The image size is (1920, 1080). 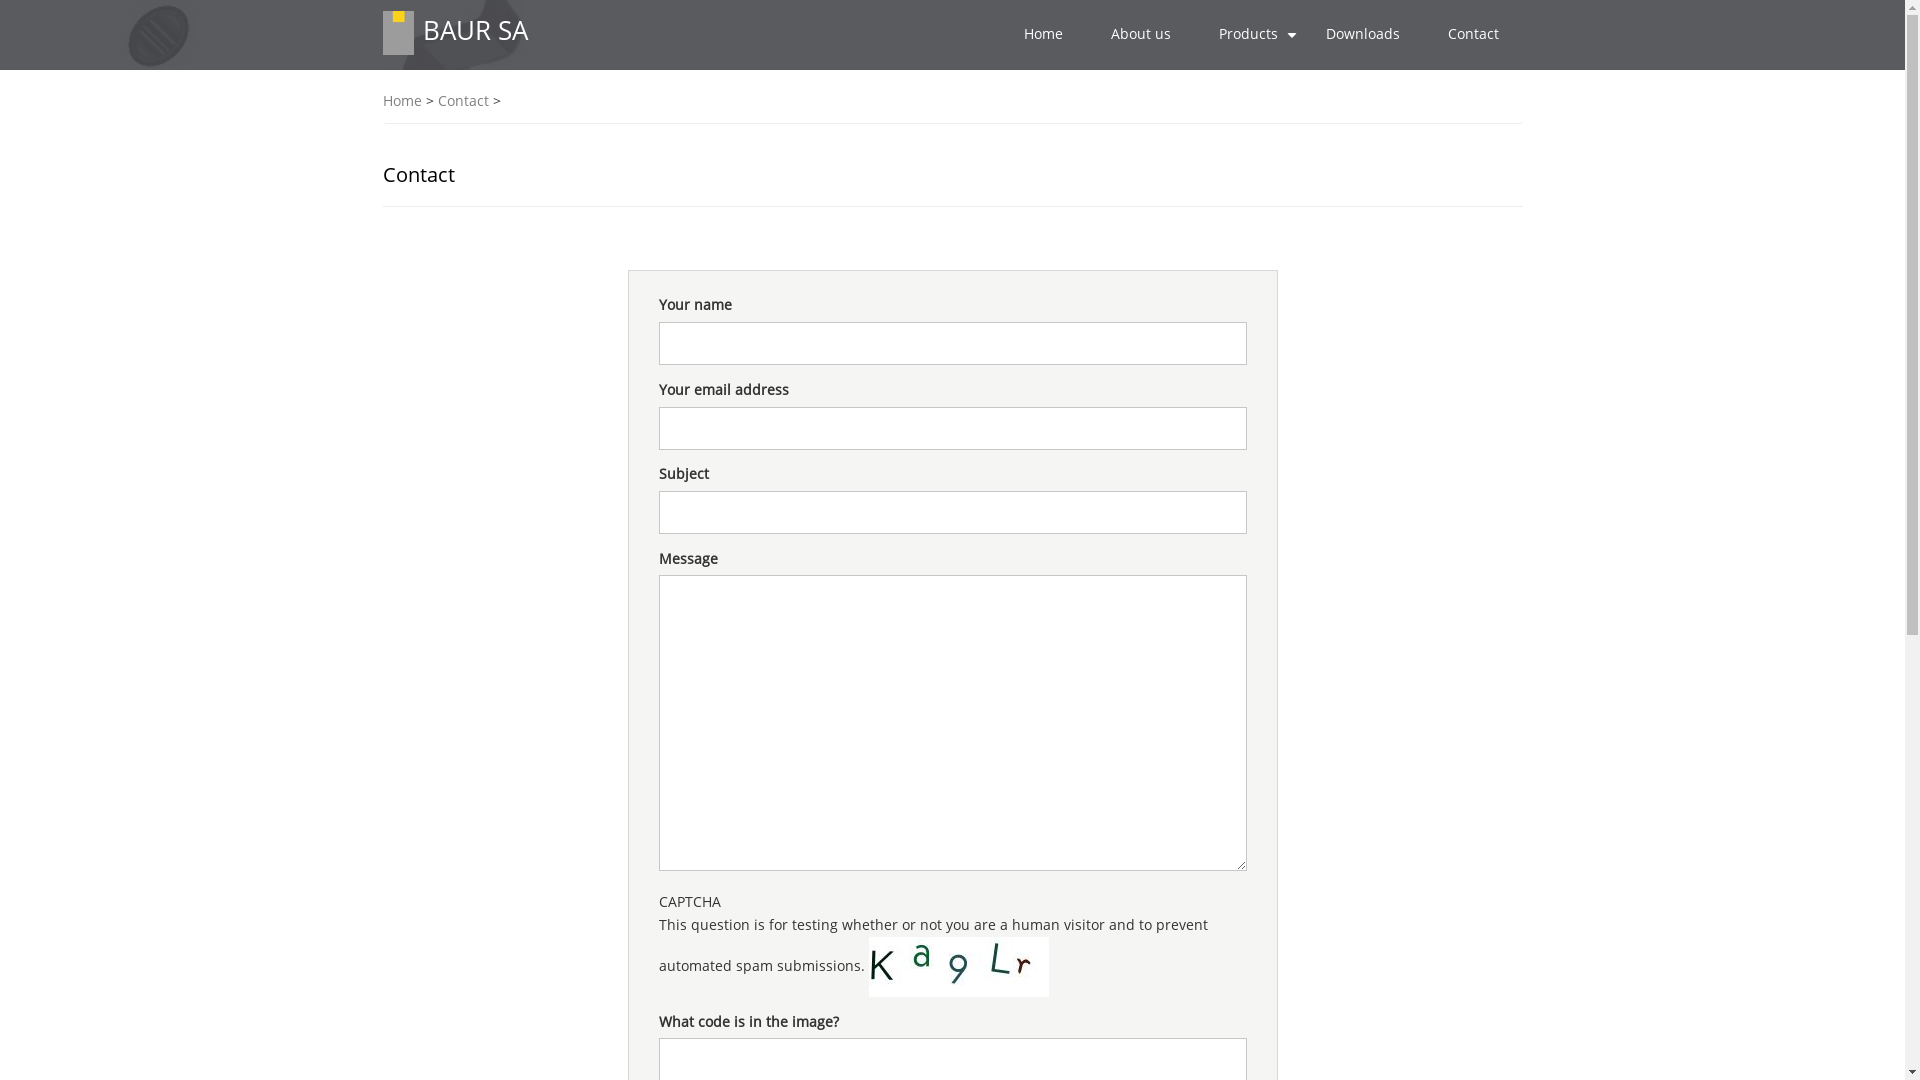 I want to click on Home, so click(x=398, y=32).